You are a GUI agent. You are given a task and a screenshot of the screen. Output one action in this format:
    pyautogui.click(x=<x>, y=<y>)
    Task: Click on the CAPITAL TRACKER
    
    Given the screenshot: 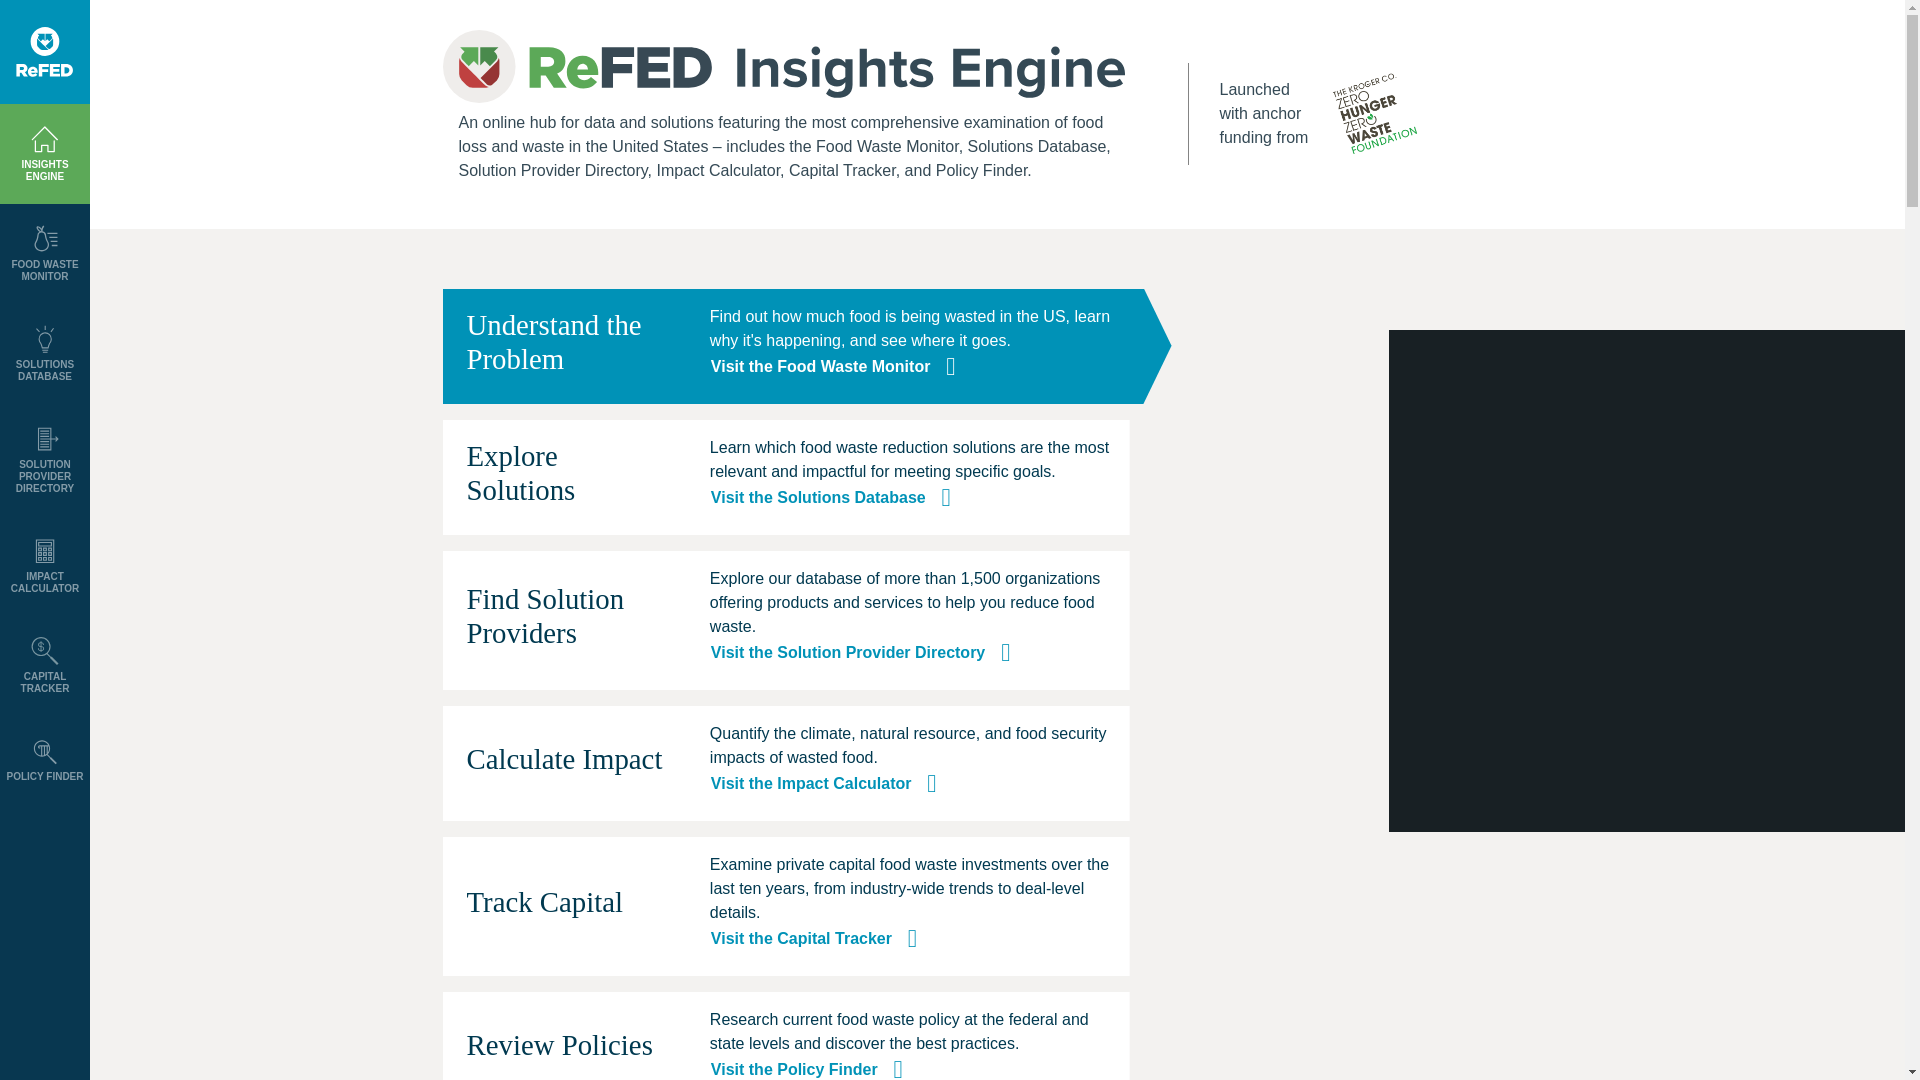 What is the action you would take?
    pyautogui.click(x=44, y=665)
    